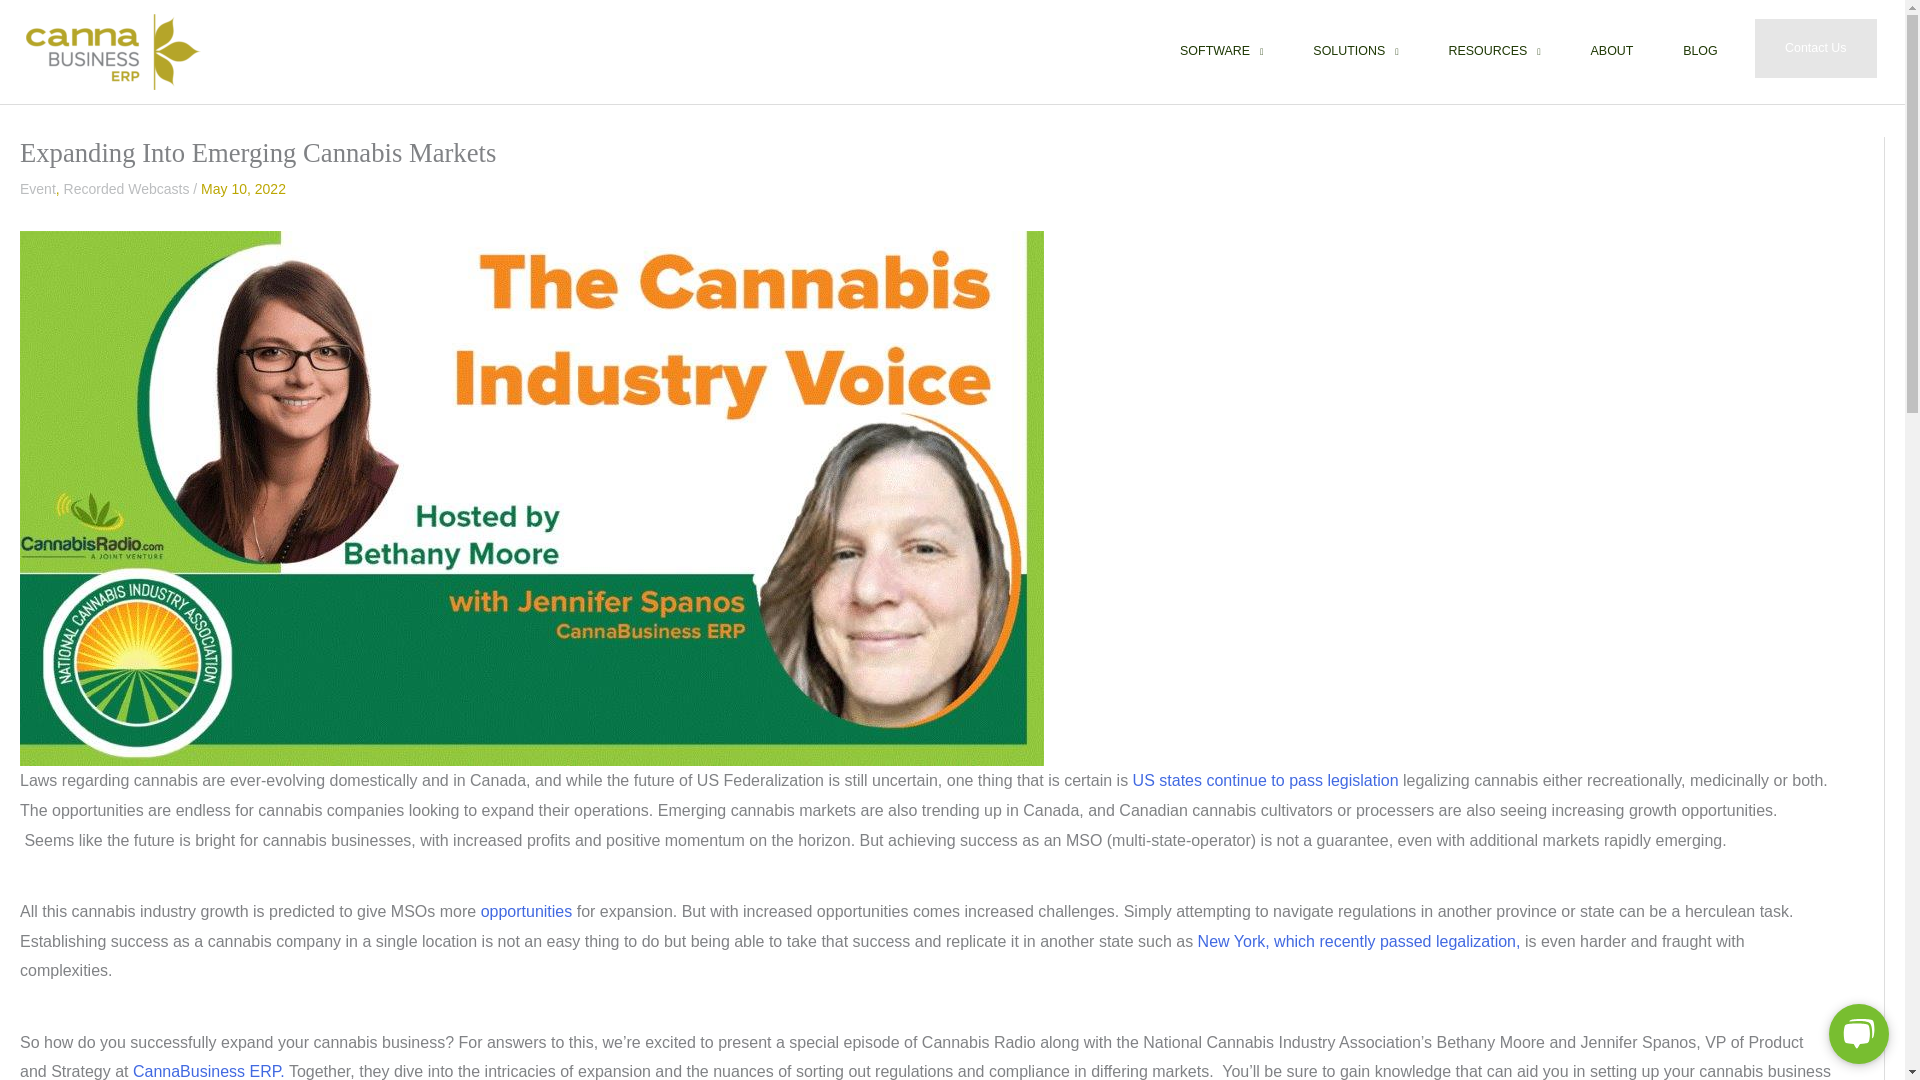 The height and width of the screenshot is (1080, 1920). I want to click on ABOUT, so click(1612, 52).